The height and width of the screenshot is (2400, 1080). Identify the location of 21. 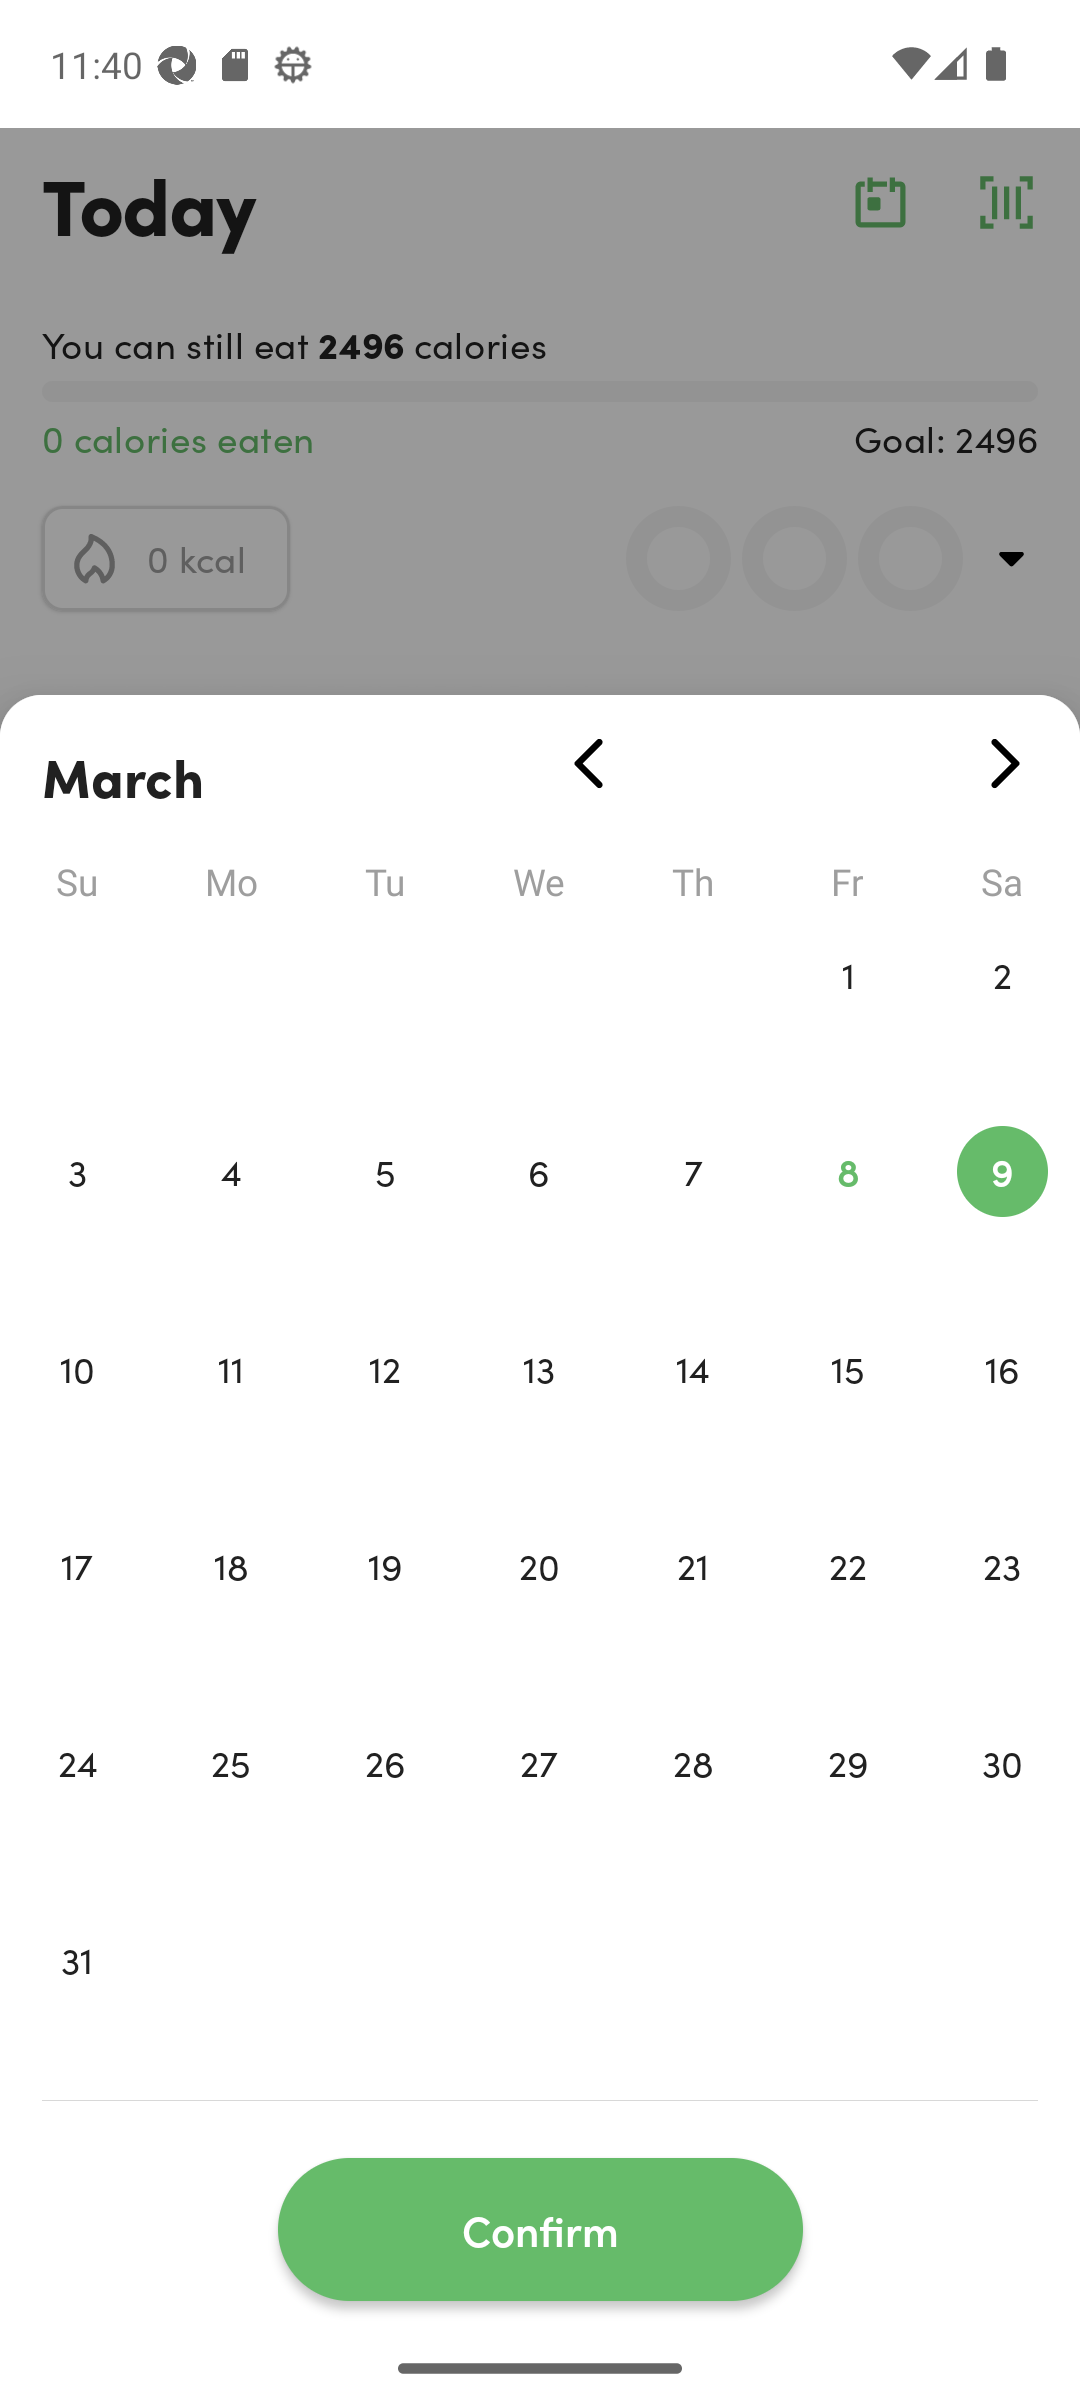
(693, 1608).